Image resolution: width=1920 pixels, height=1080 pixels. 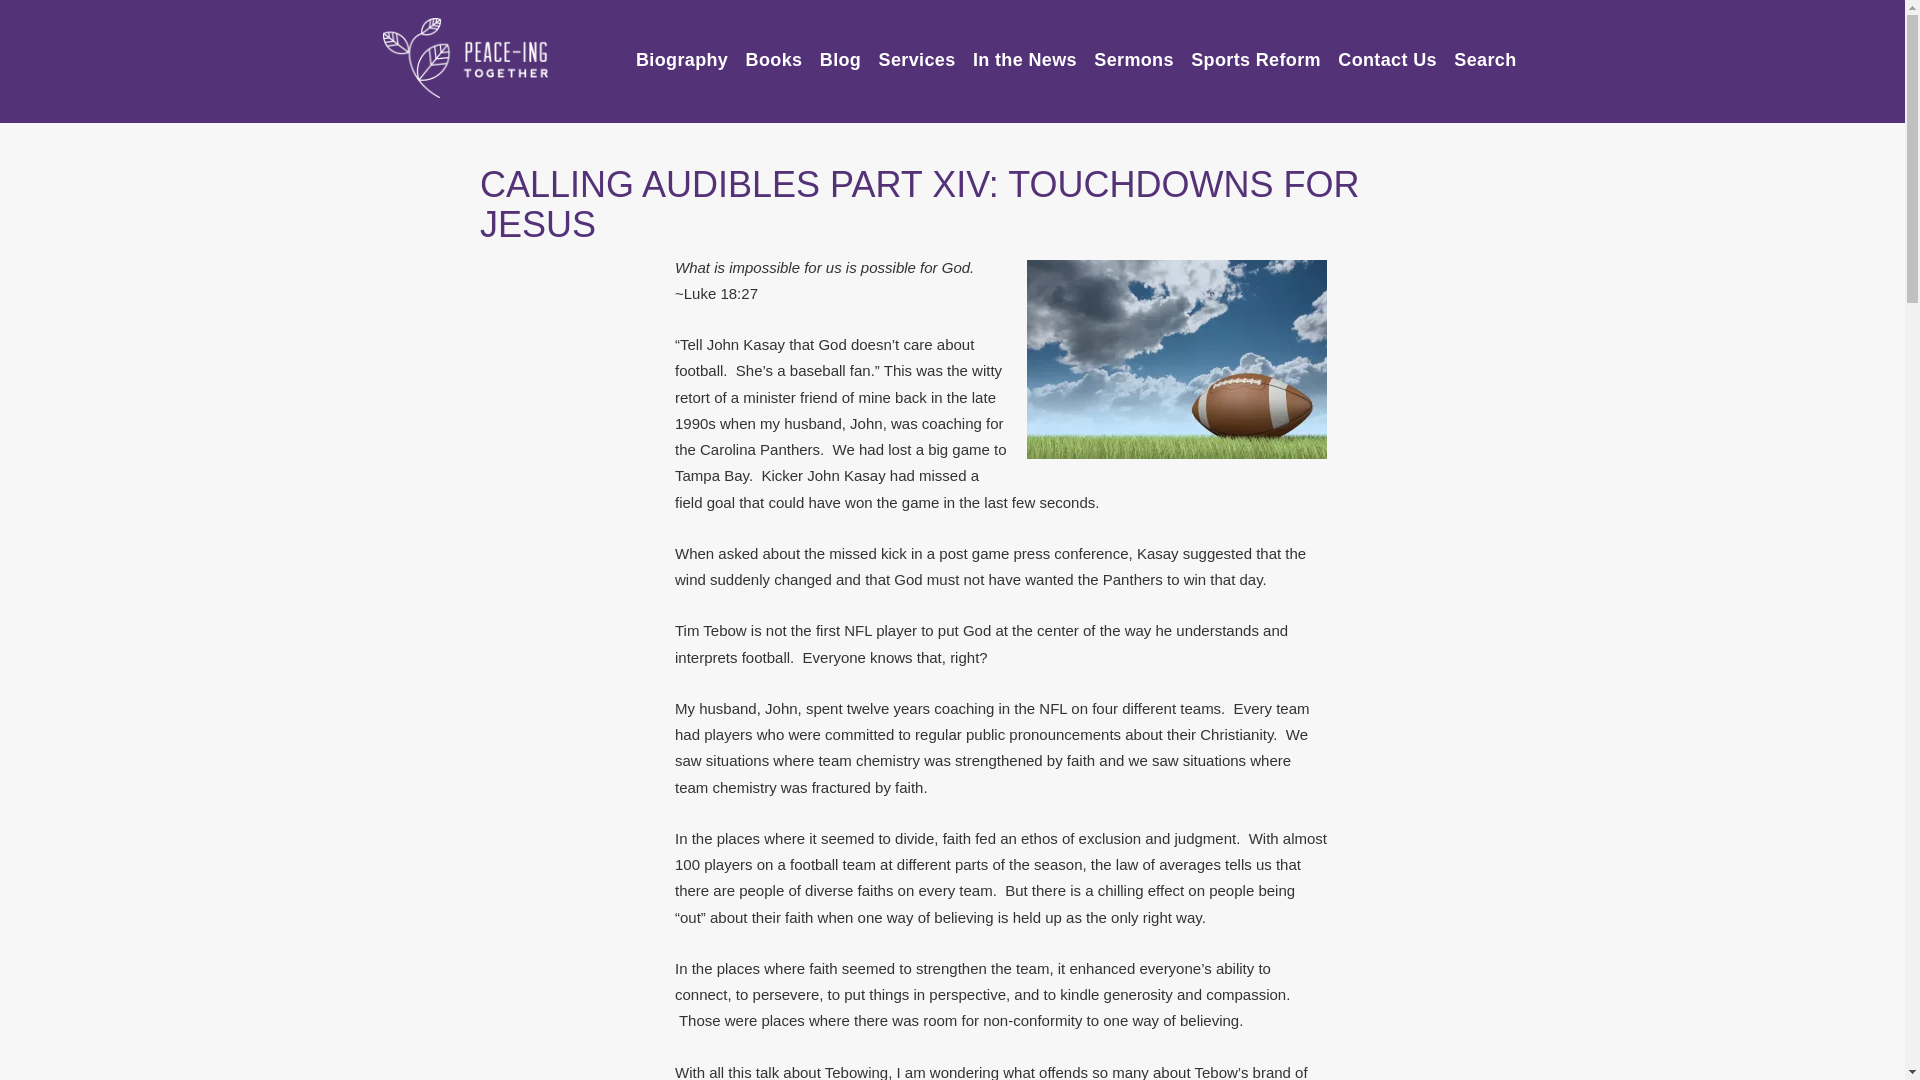 I want to click on Sermons, so click(x=1134, y=51).